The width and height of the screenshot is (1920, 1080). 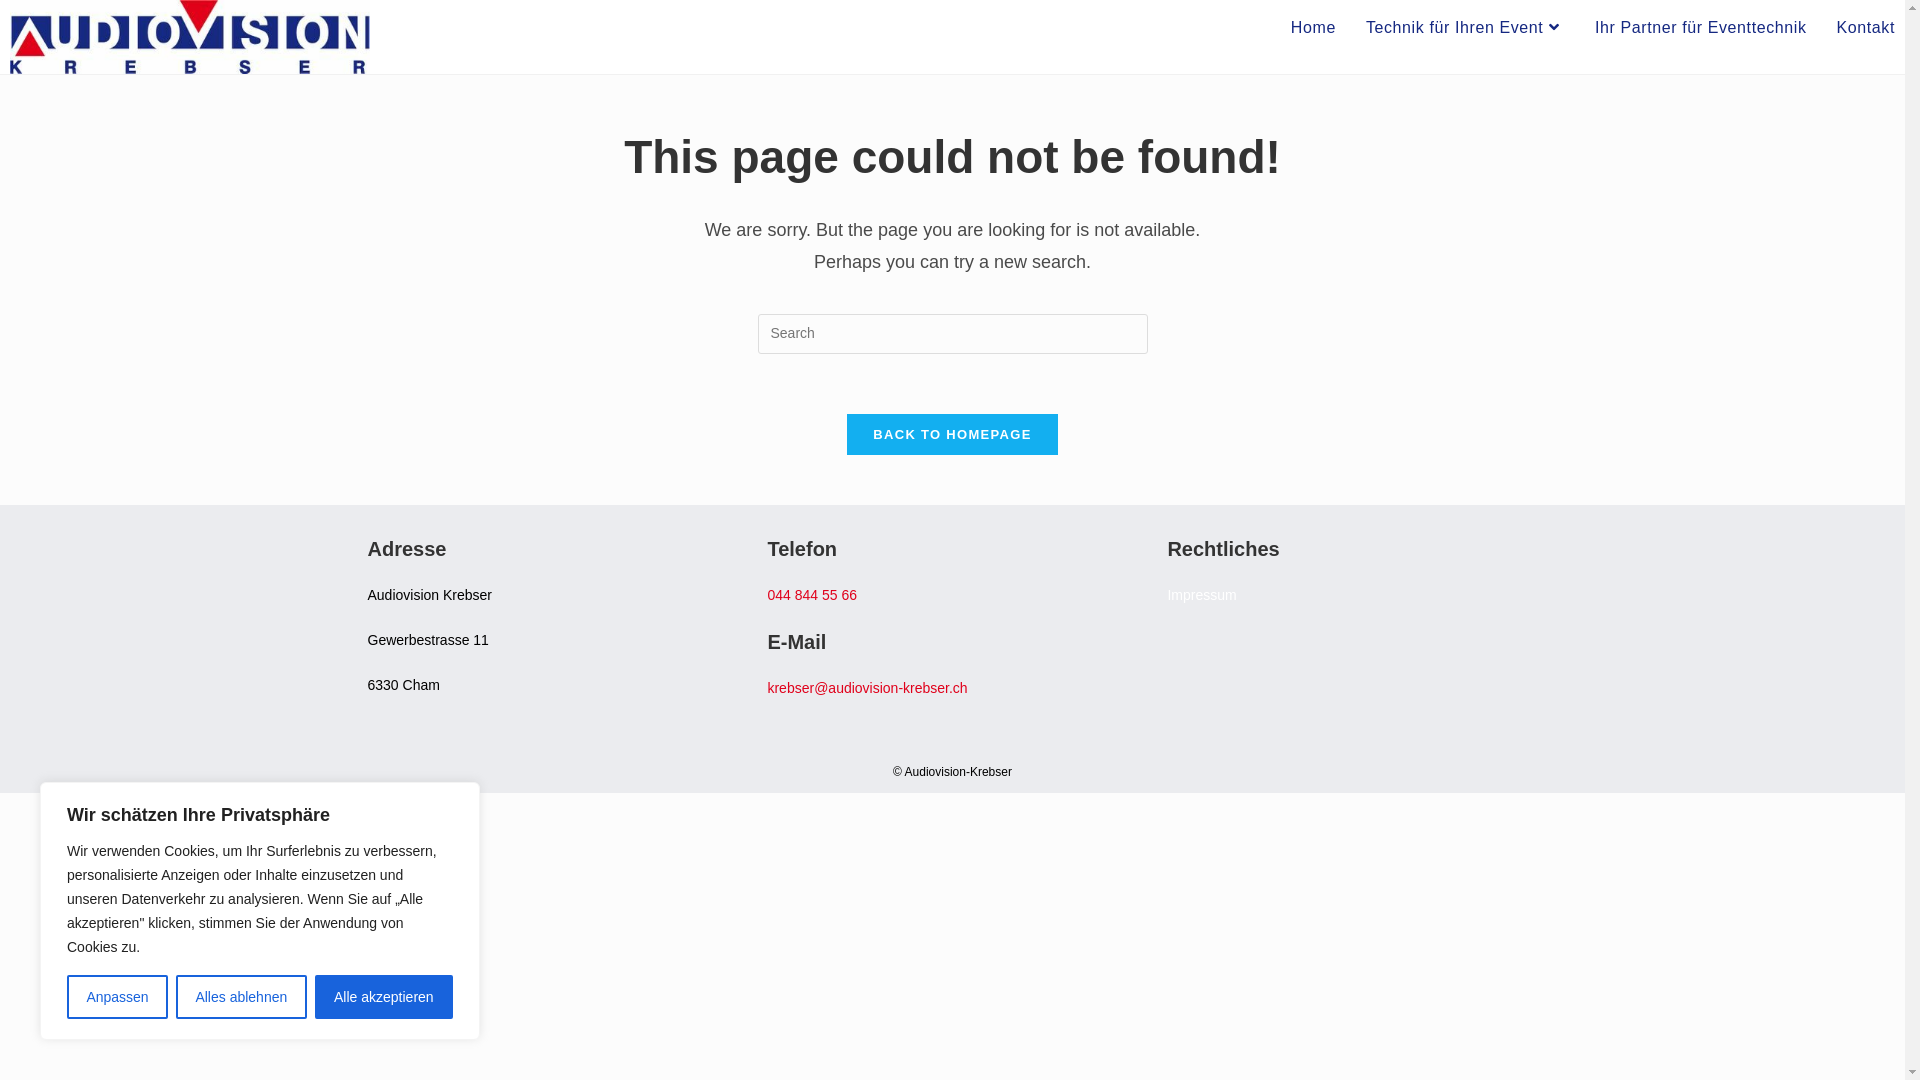 What do you see at coordinates (952, 434) in the screenshot?
I see `BACK TO HOMEPAGE` at bounding box center [952, 434].